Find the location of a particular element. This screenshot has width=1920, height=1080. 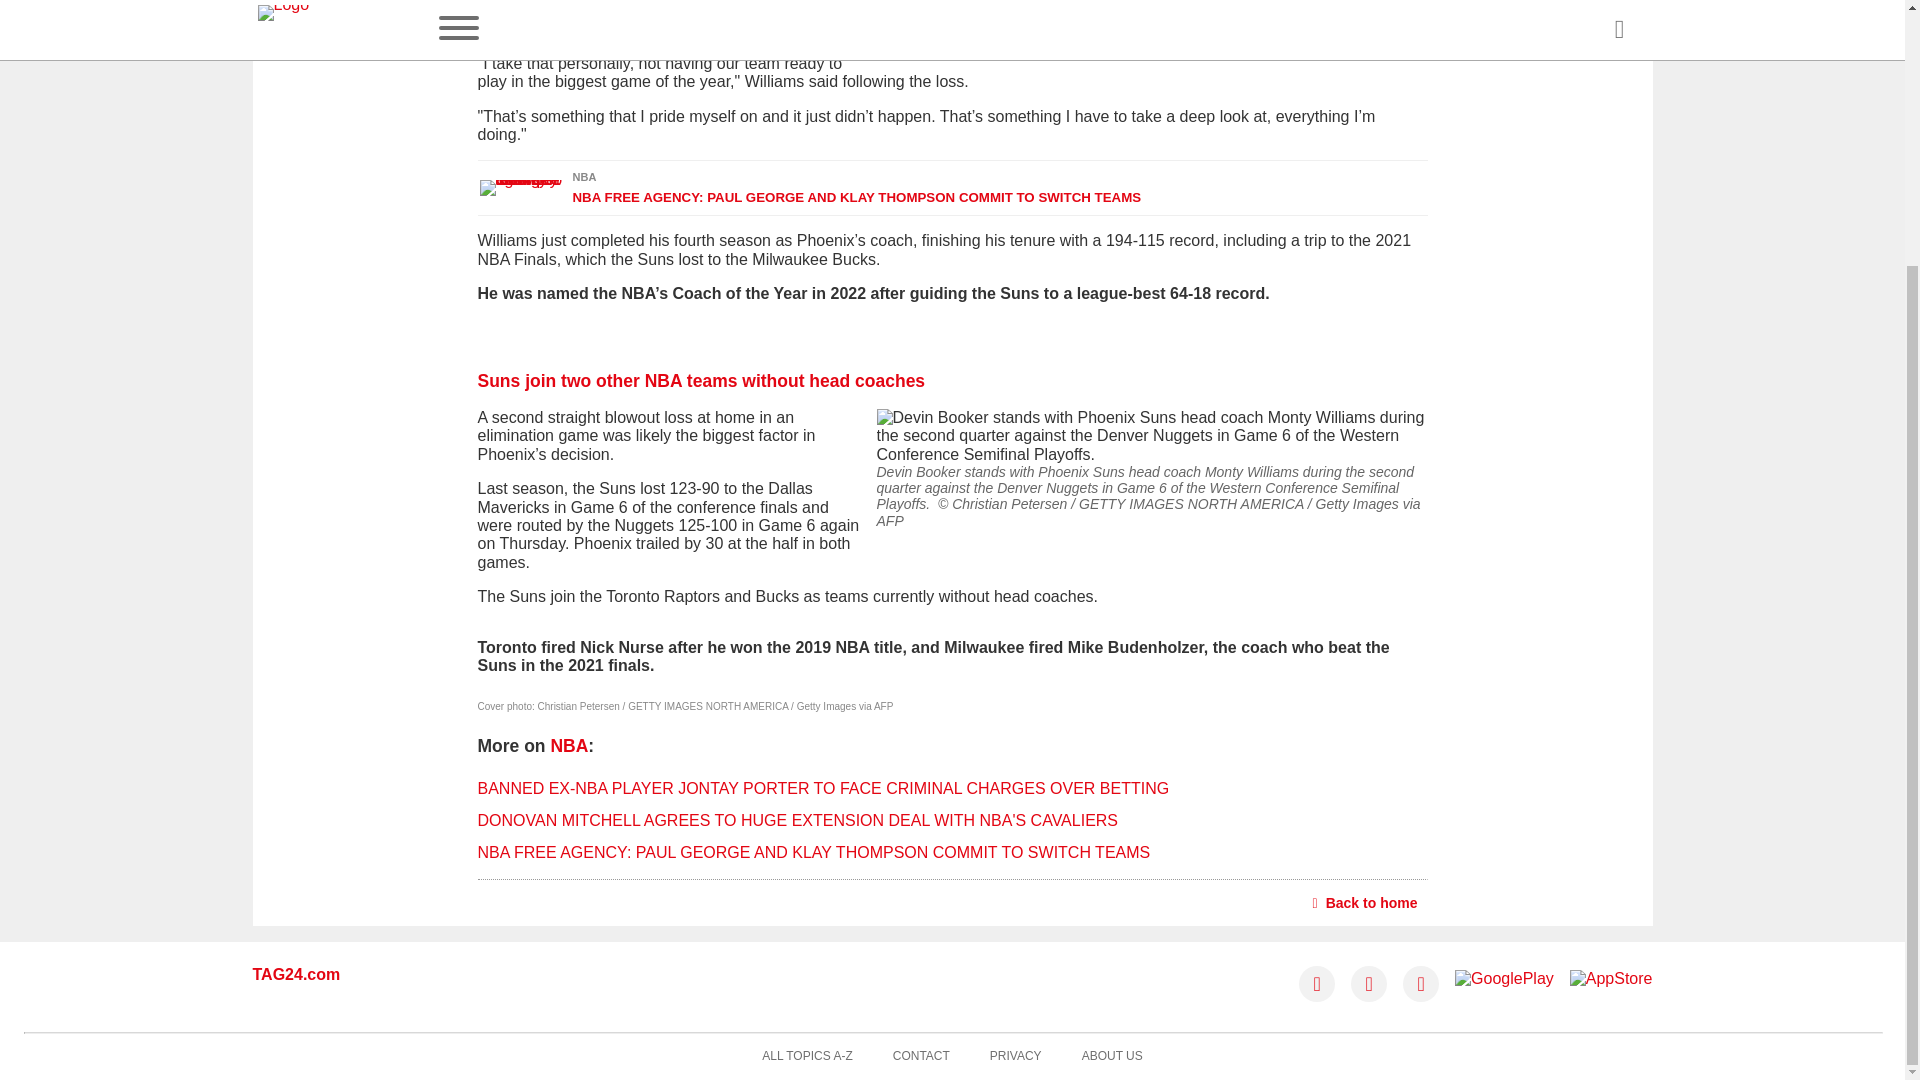

NBA is located at coordinates (568, 746).